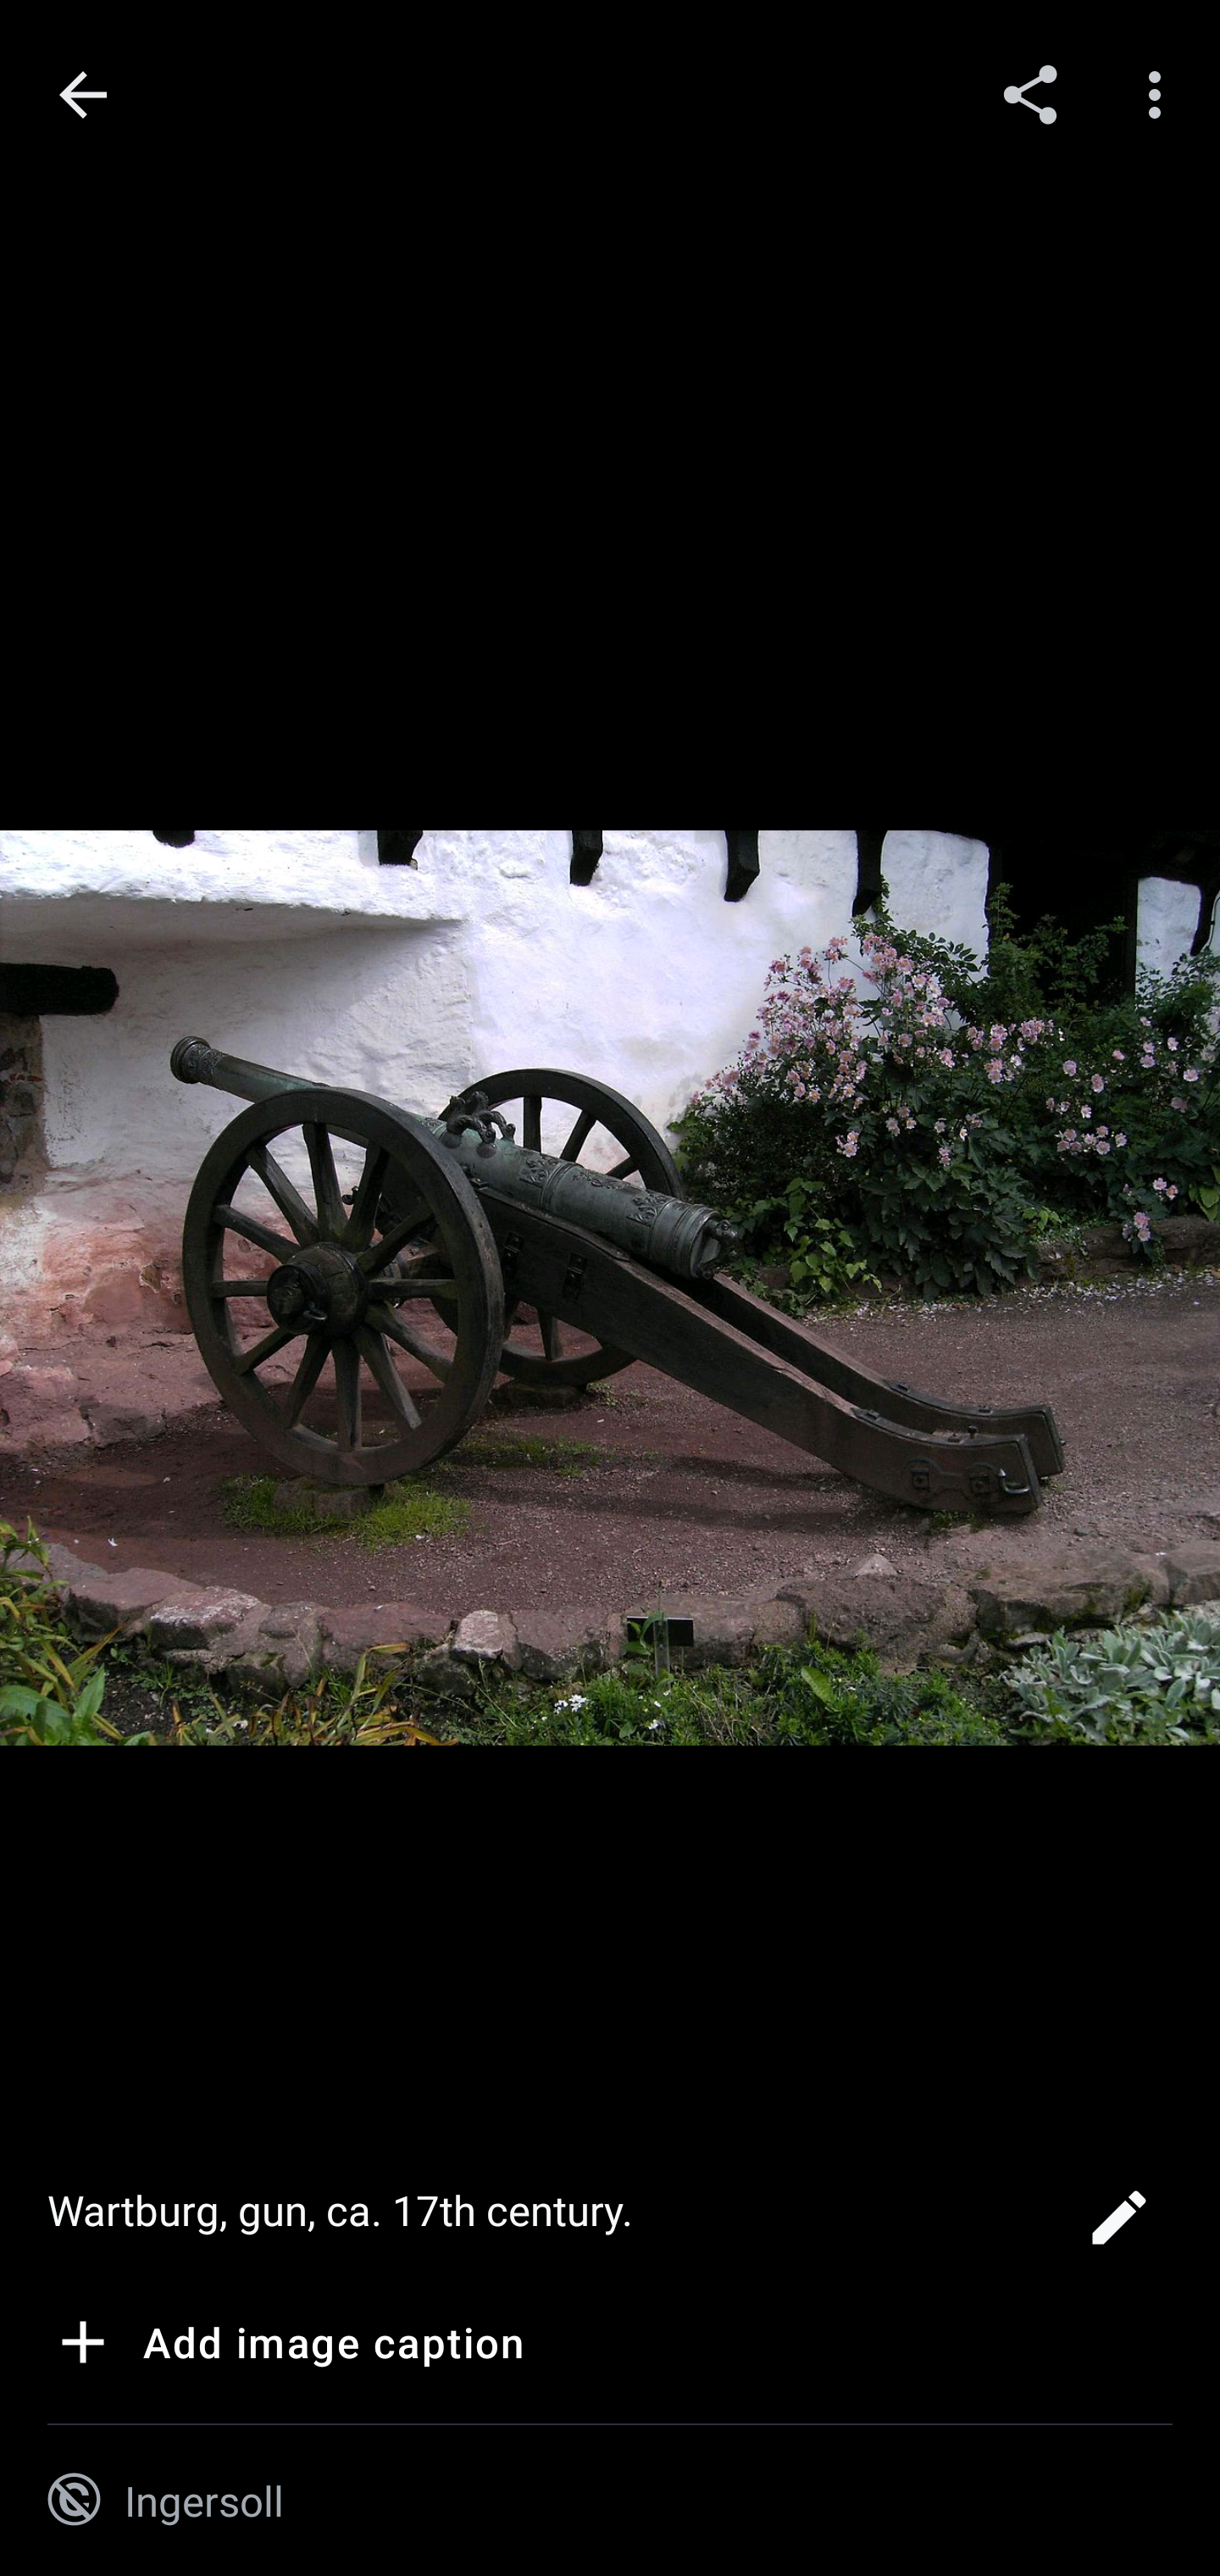 Image resolution: width=1220 pixels, height=2576 pixels. I want to click on Share, so click(1030, 93).